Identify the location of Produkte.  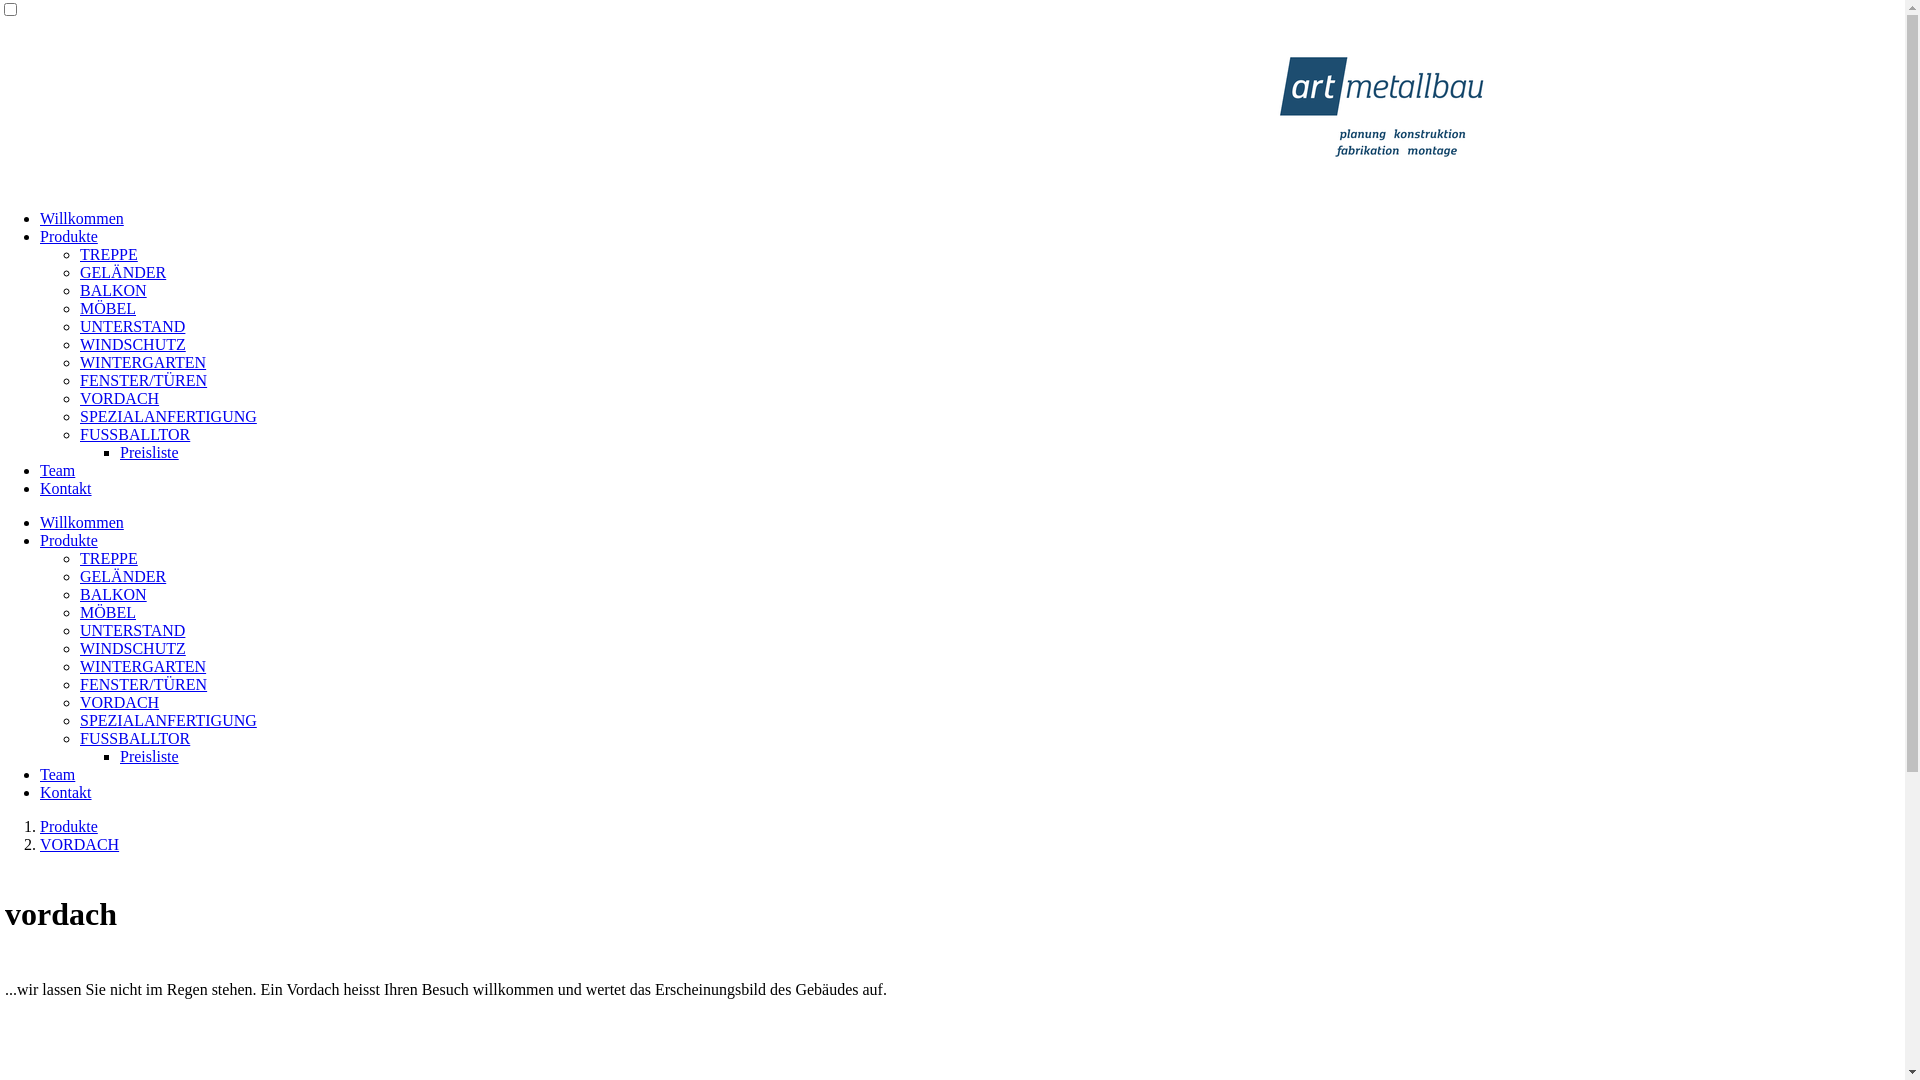
(69, 826).